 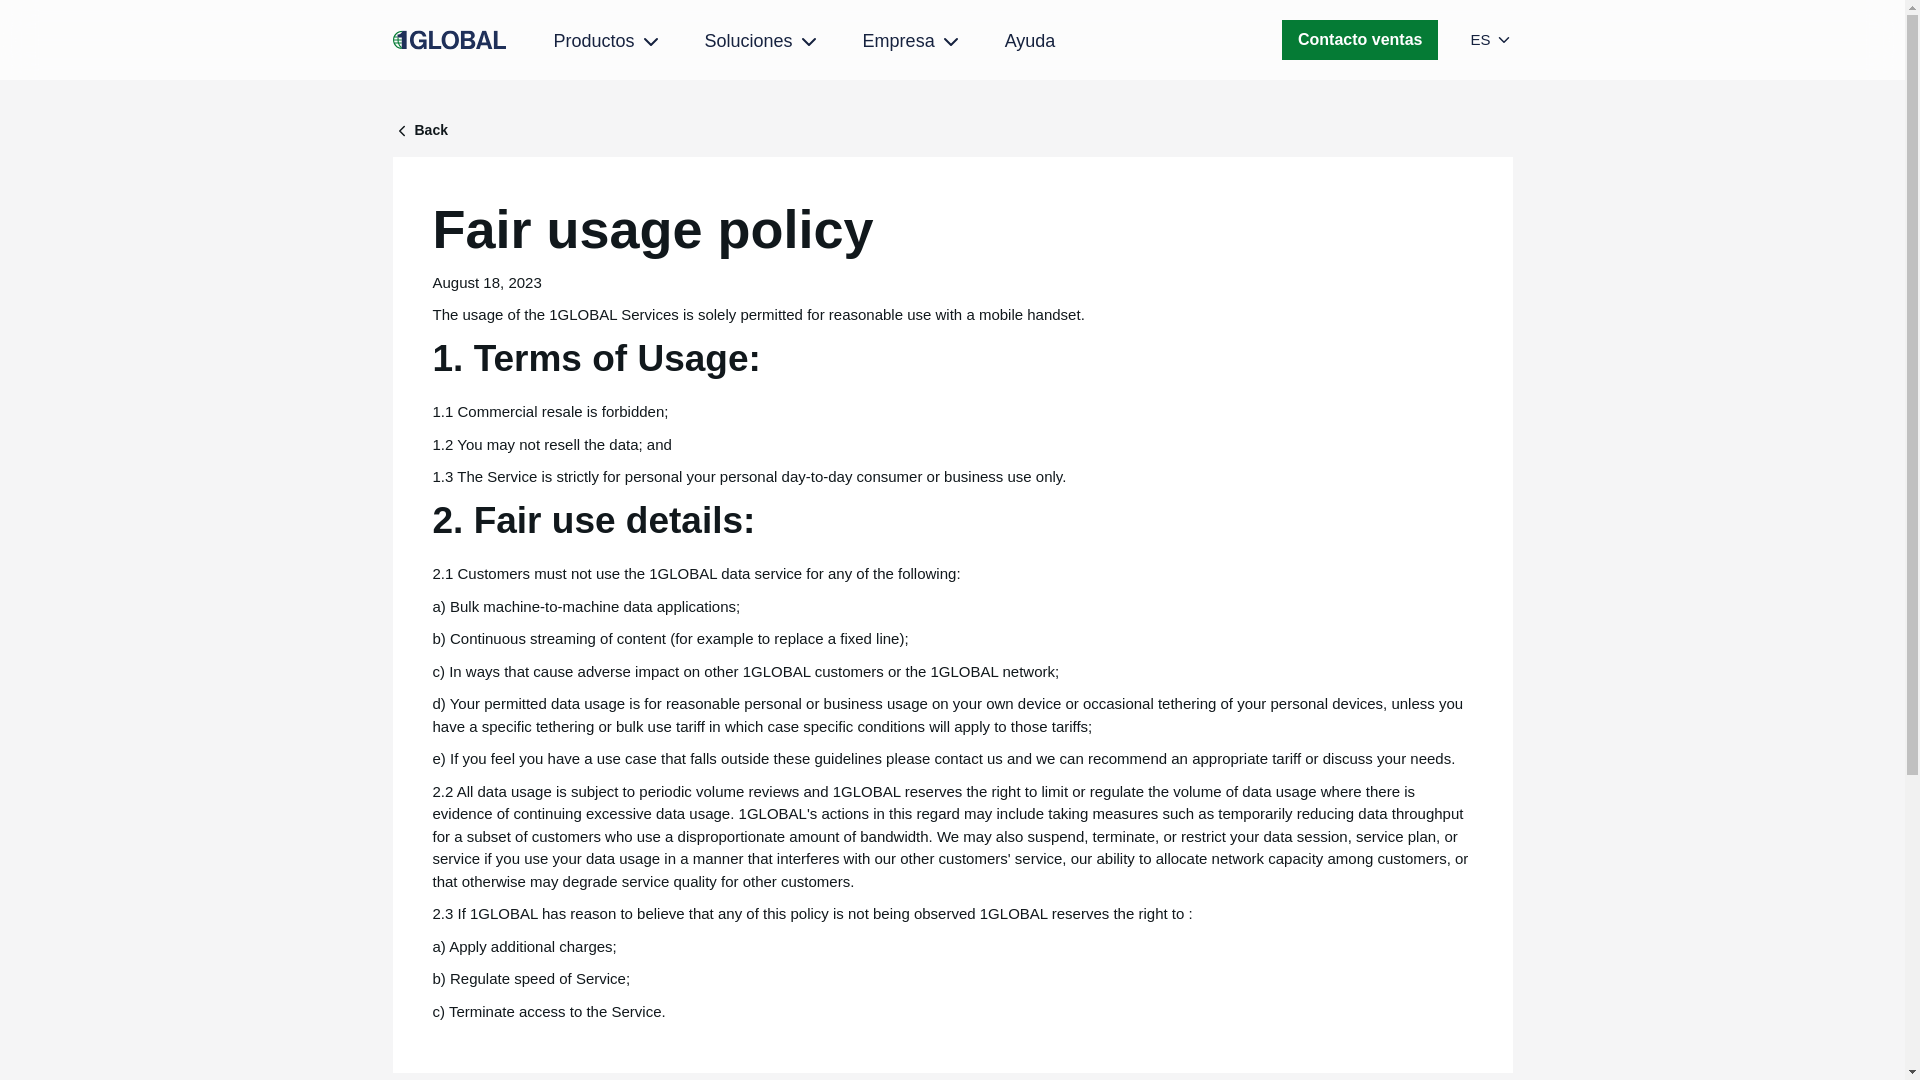 What do you see at coordinates (1491, 40) in the screenshot?
I see `ES` at bounding box center [1491, 40].